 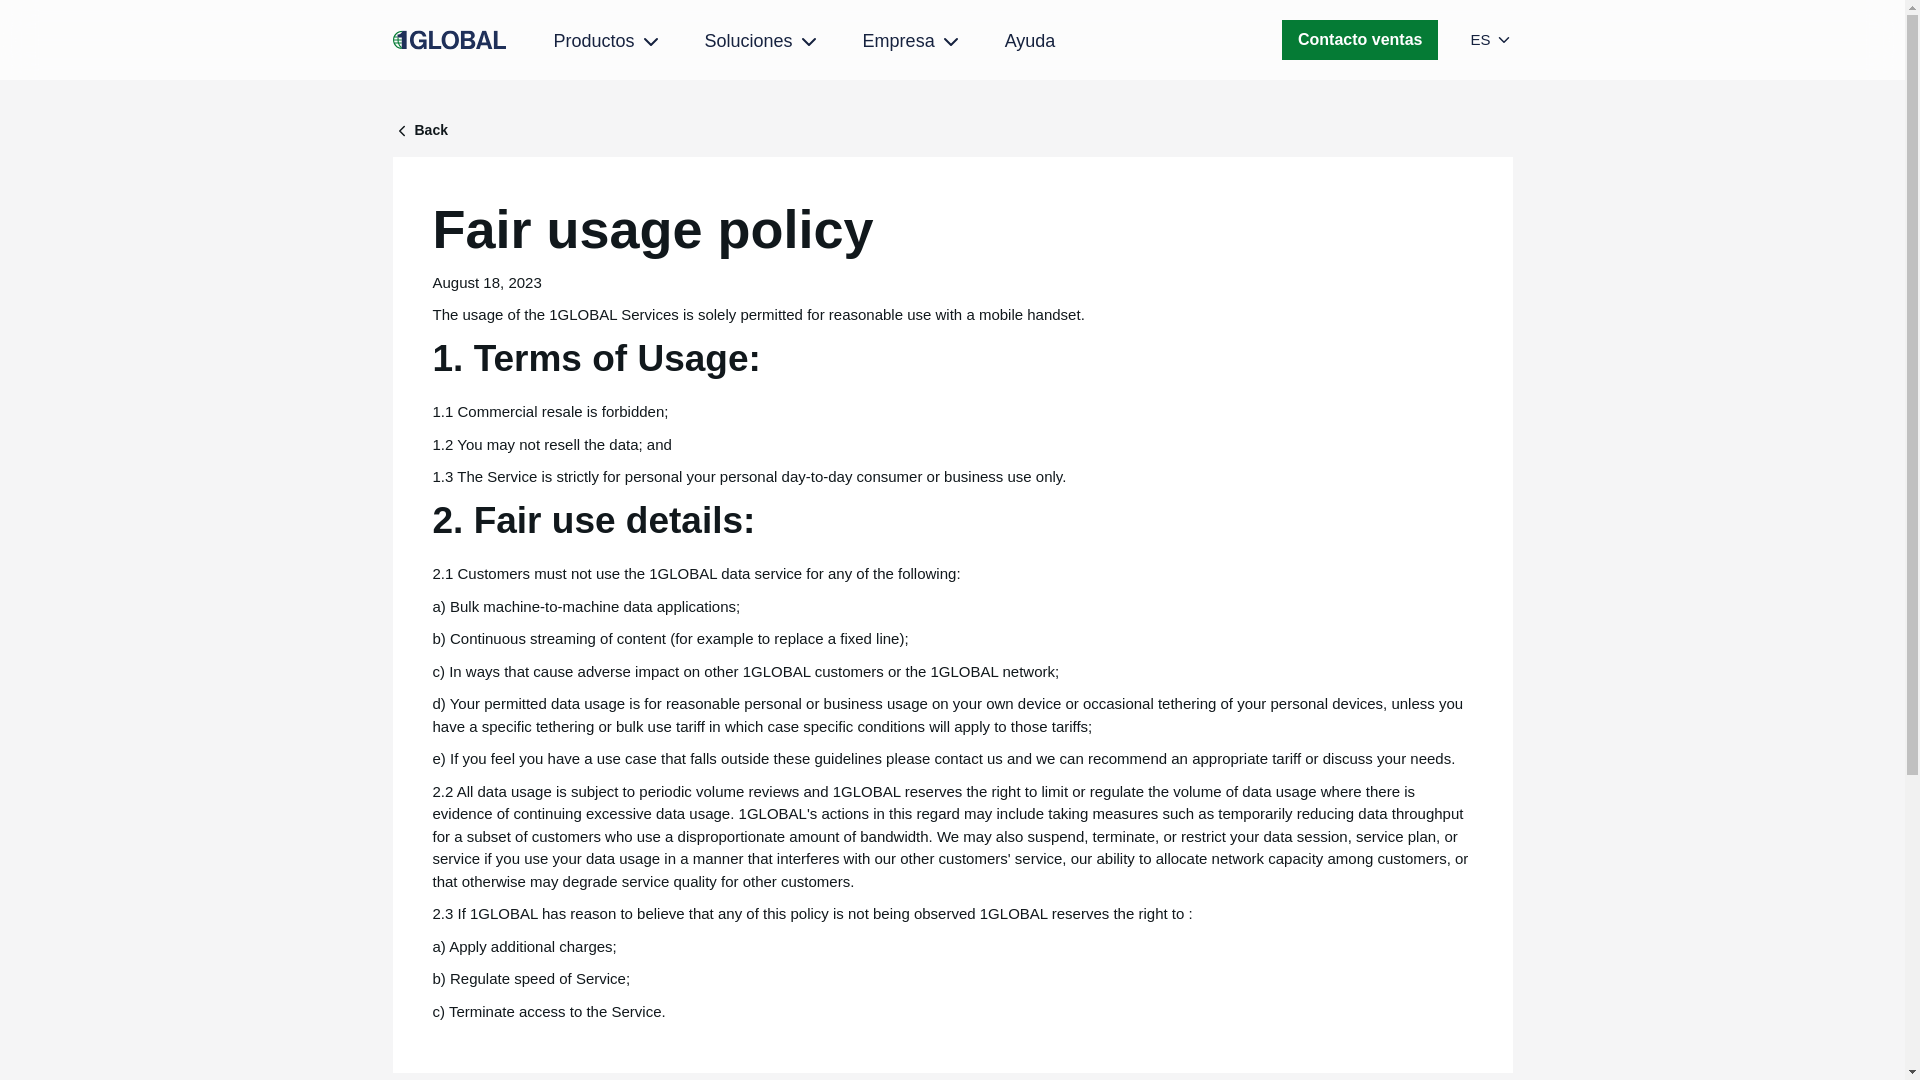 What do you see at coordinates (1491, 40) in the screenshot?
I see `ES` at bounding box center [1491, 40].